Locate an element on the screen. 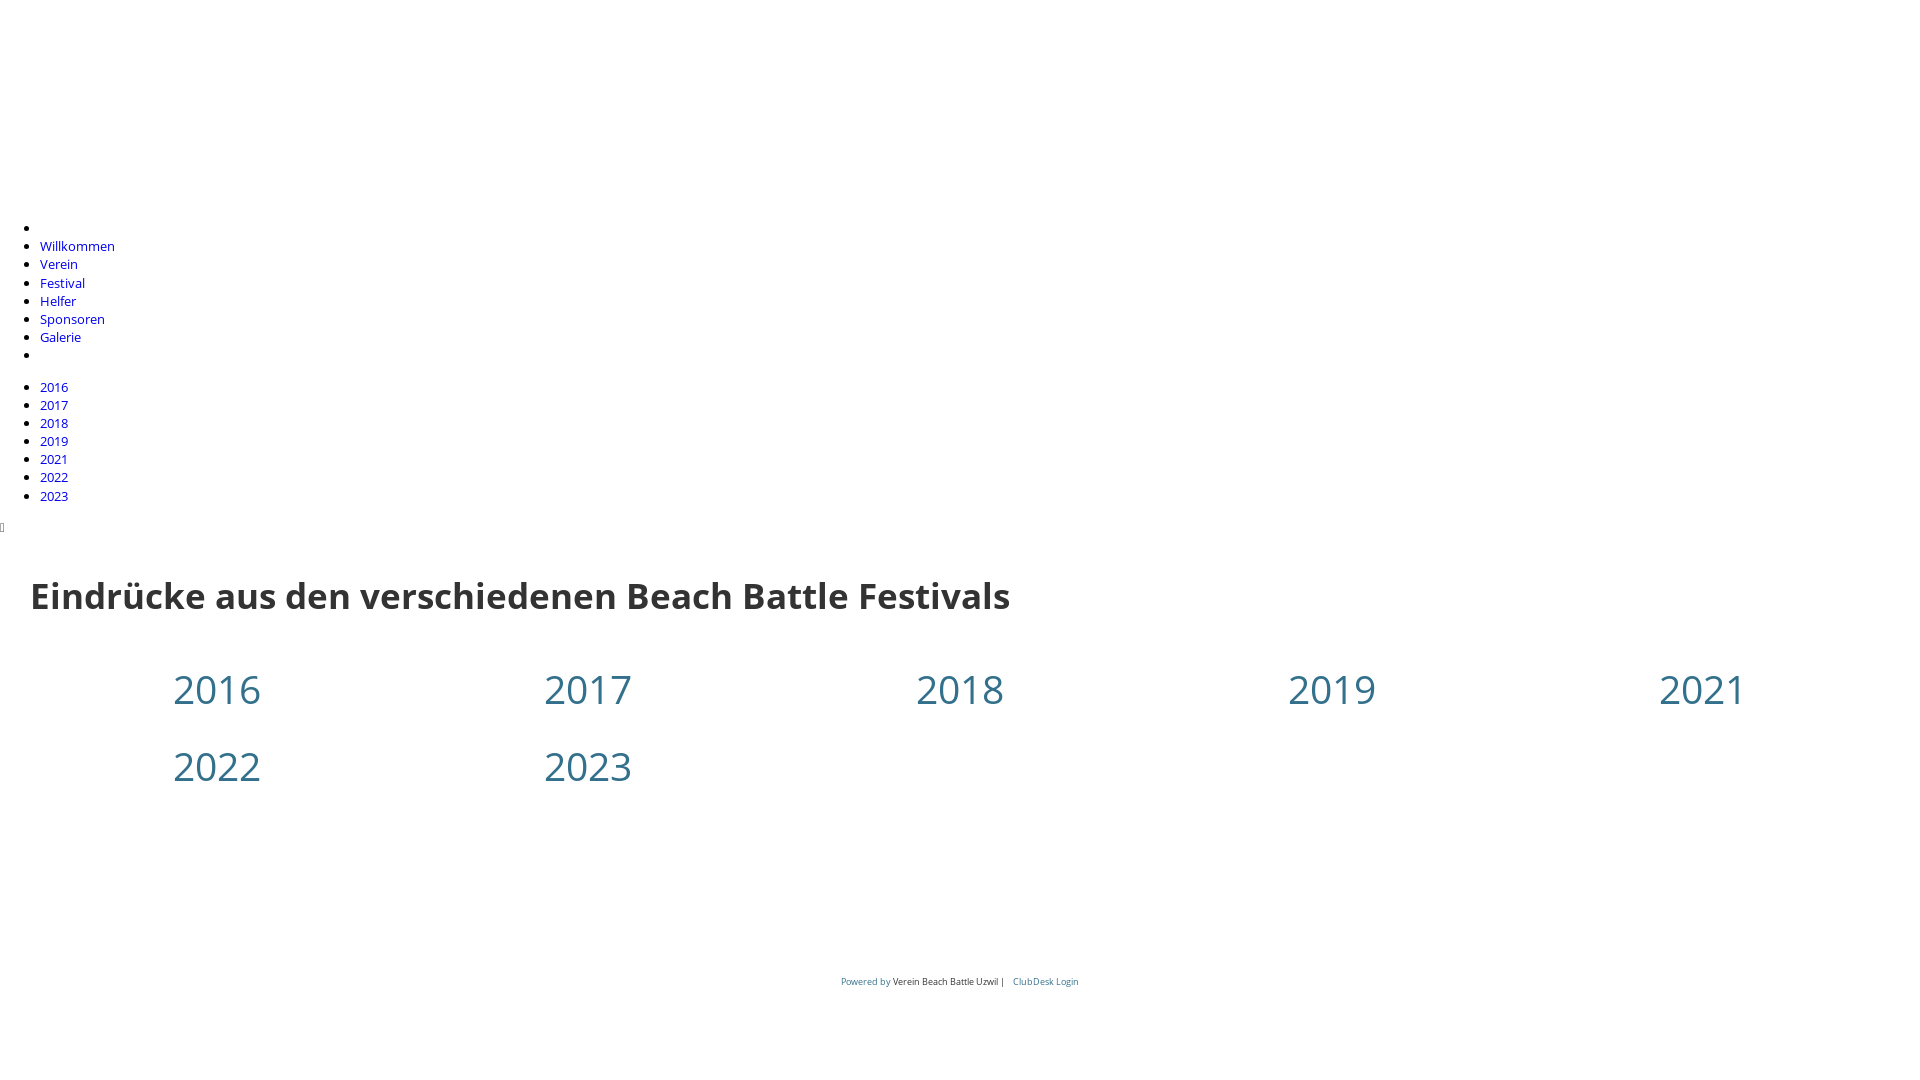 The height and width of the screenshot is (1080, 1920). 2022 is located at coordinates (217, 766).